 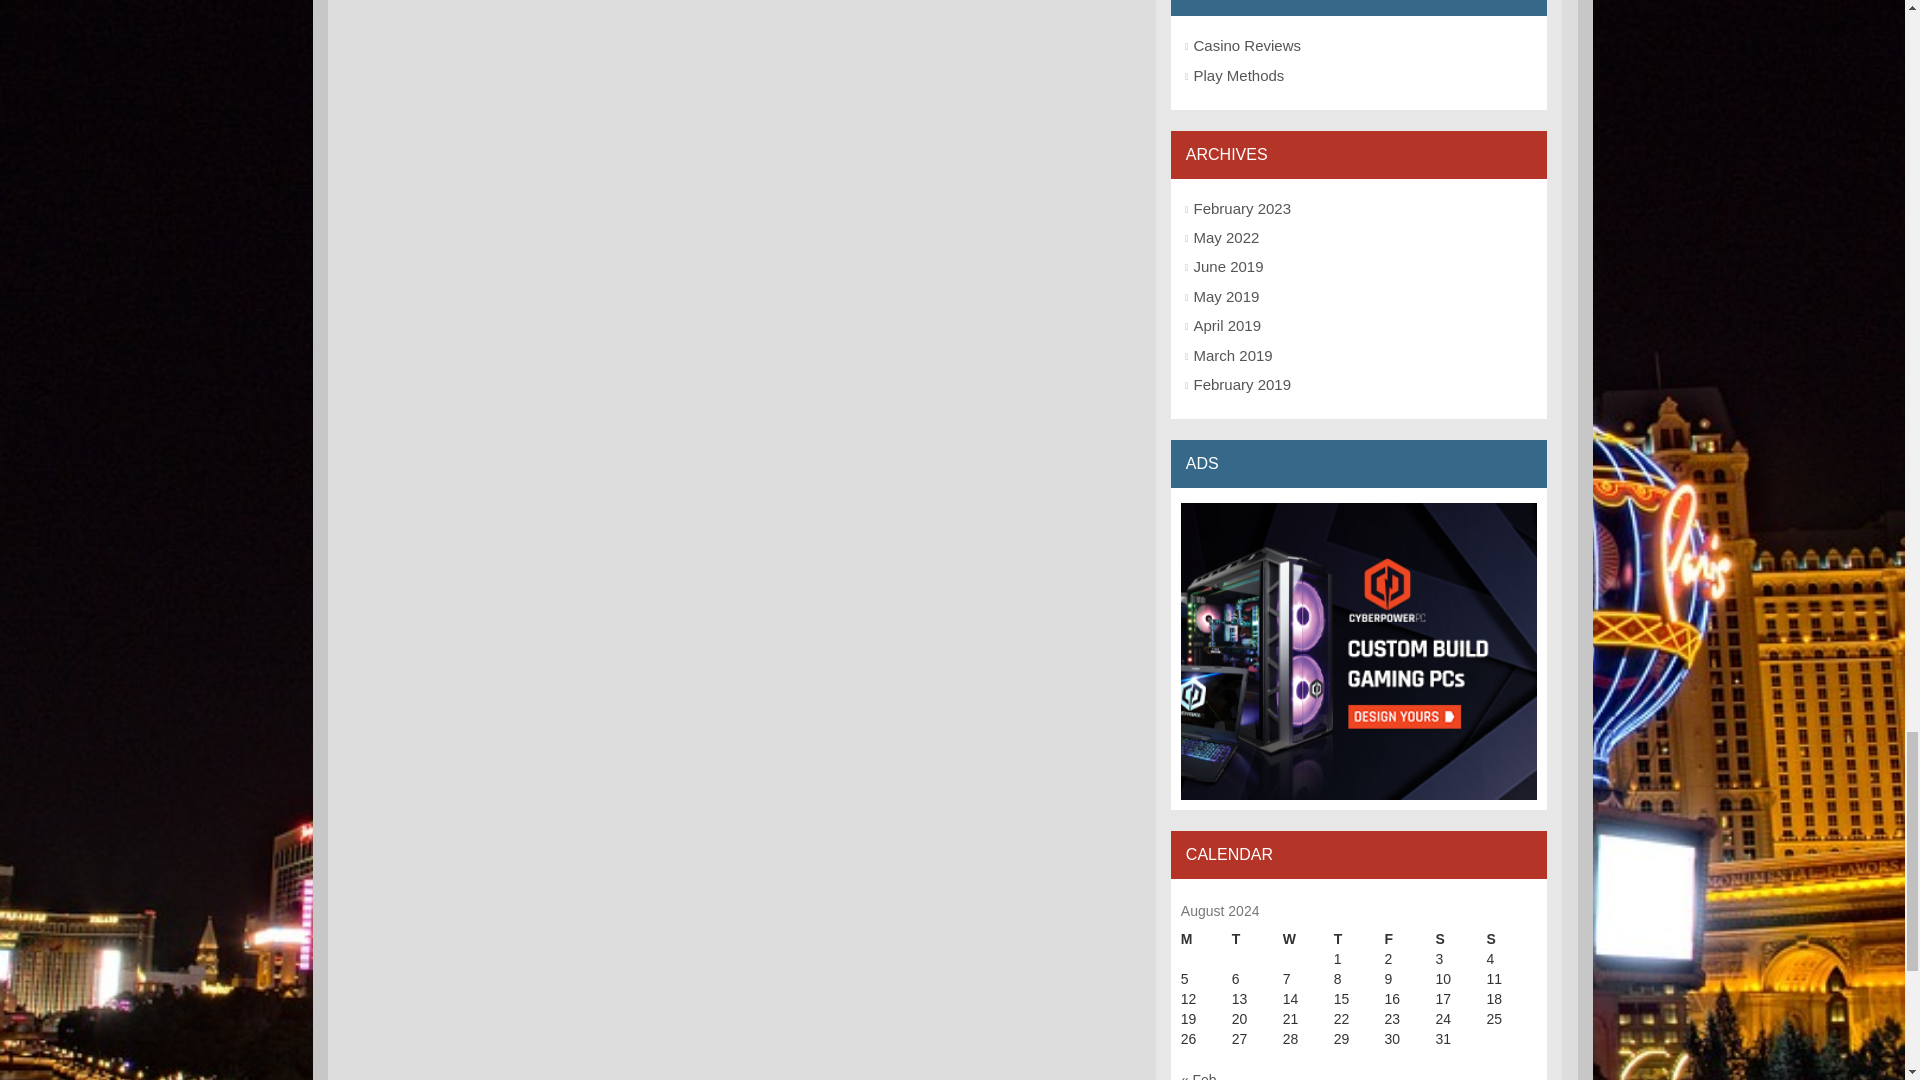 What do you see at coordinates (1257, 940) in the screenshot?
I see `Tuesday` at bounding box center [1257, 940].